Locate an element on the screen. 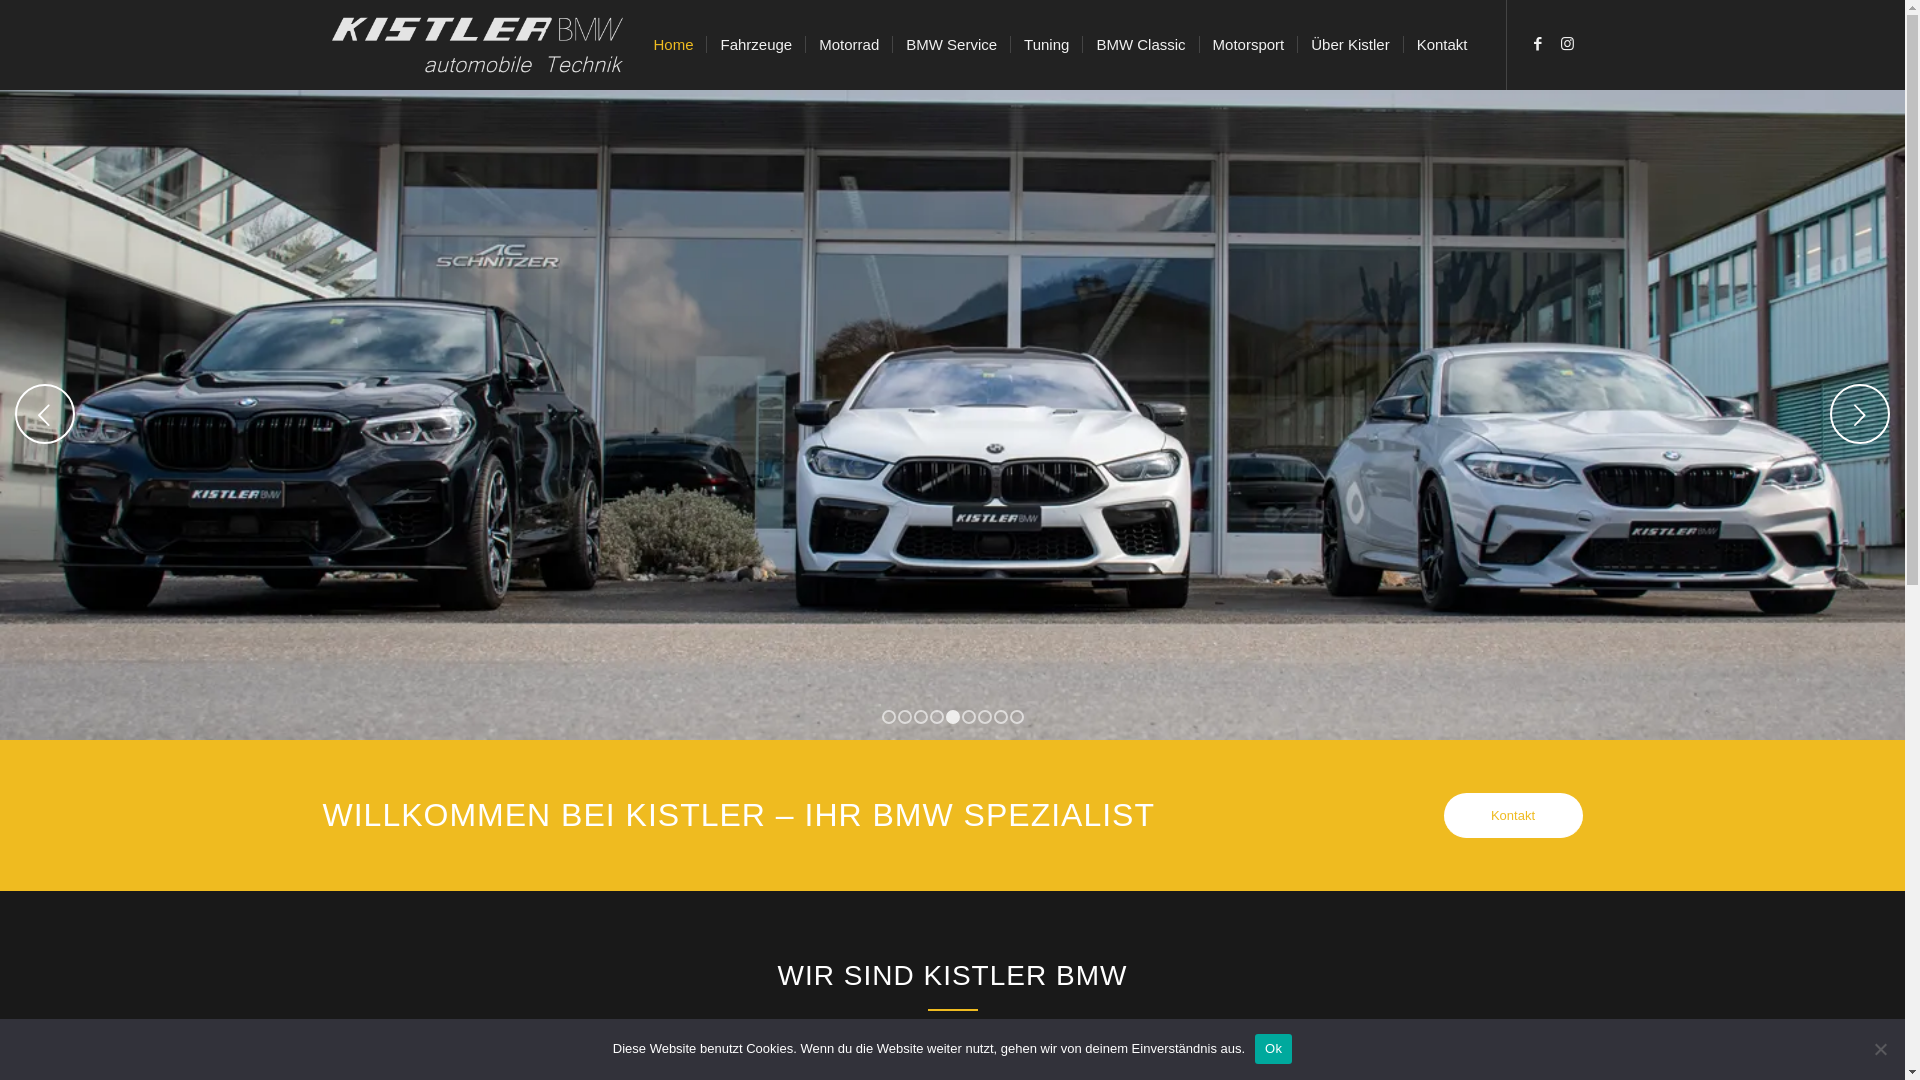 This screenshot has height=1080, width=1920. 1 is located at coordinates (889, 717).